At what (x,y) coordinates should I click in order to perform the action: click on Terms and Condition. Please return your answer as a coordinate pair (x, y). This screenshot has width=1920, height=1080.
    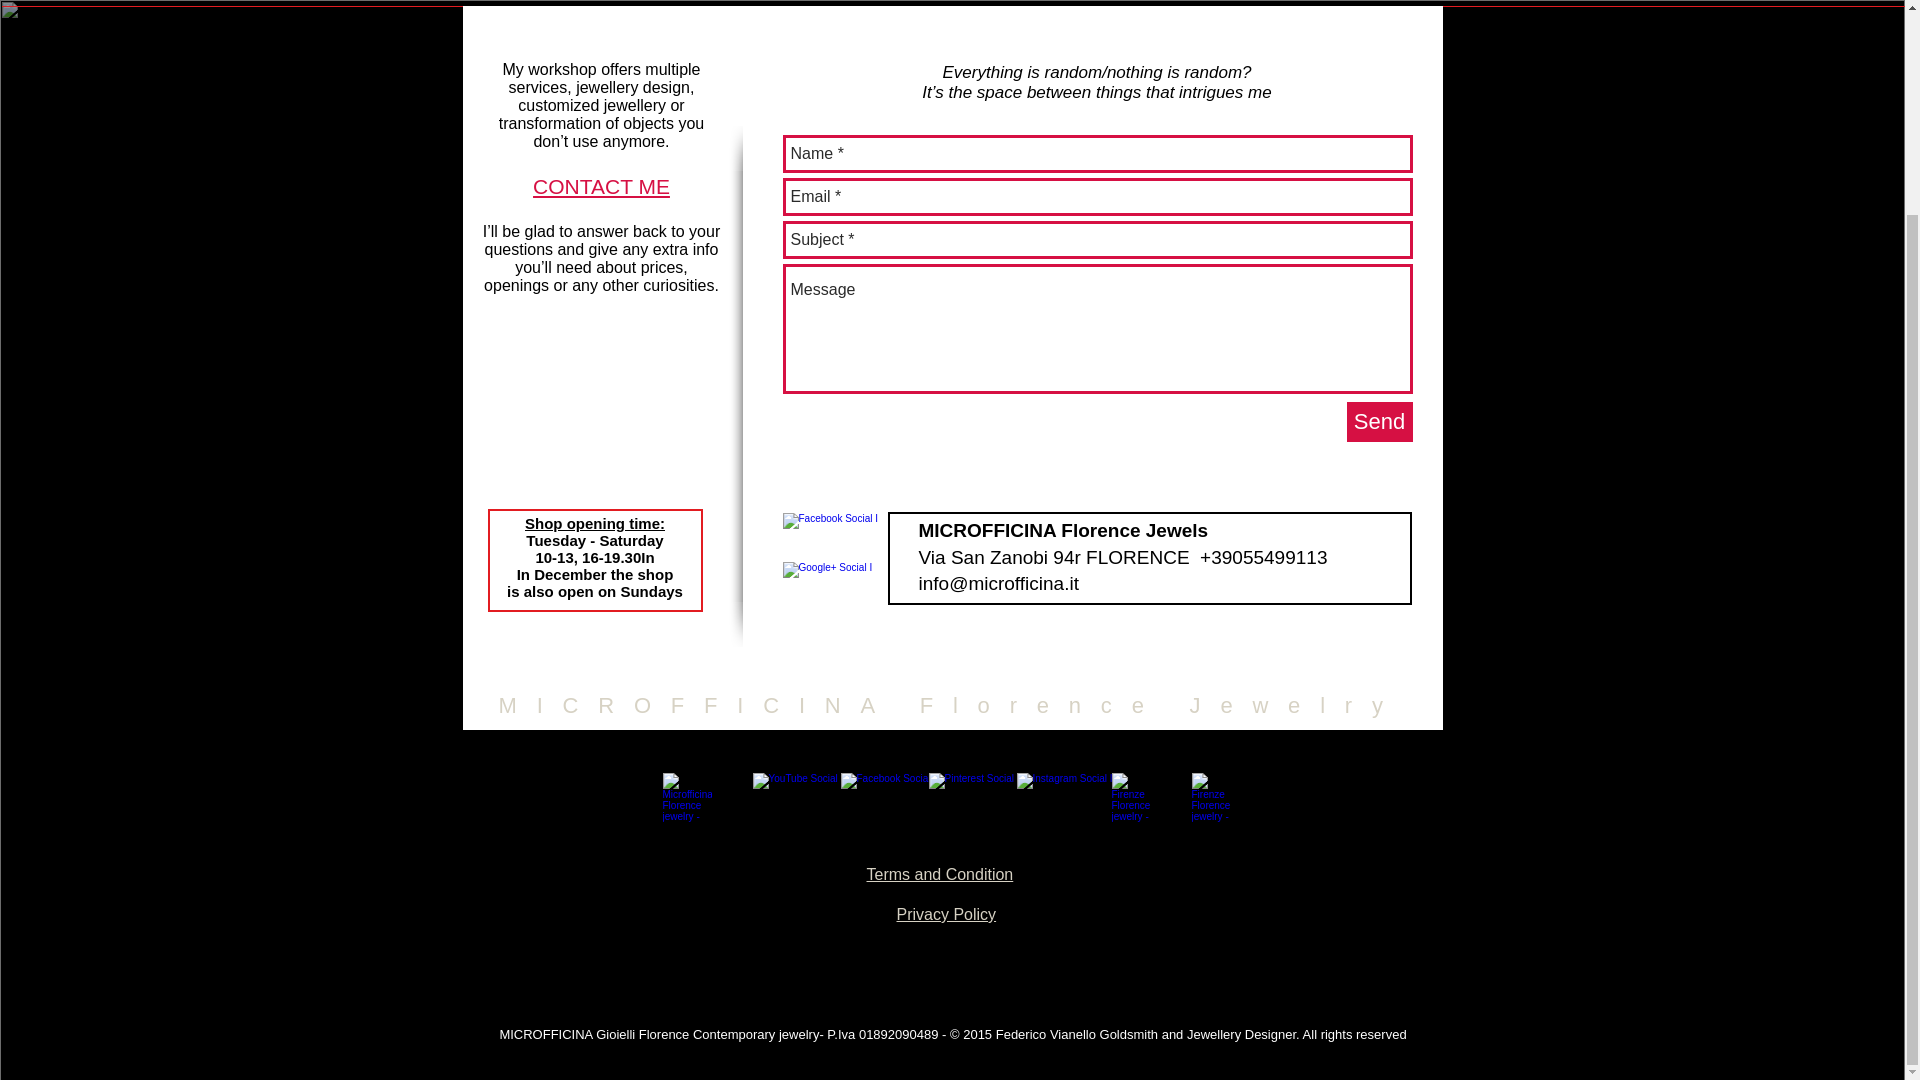
    Looking at the image, I should click on (939, 874).